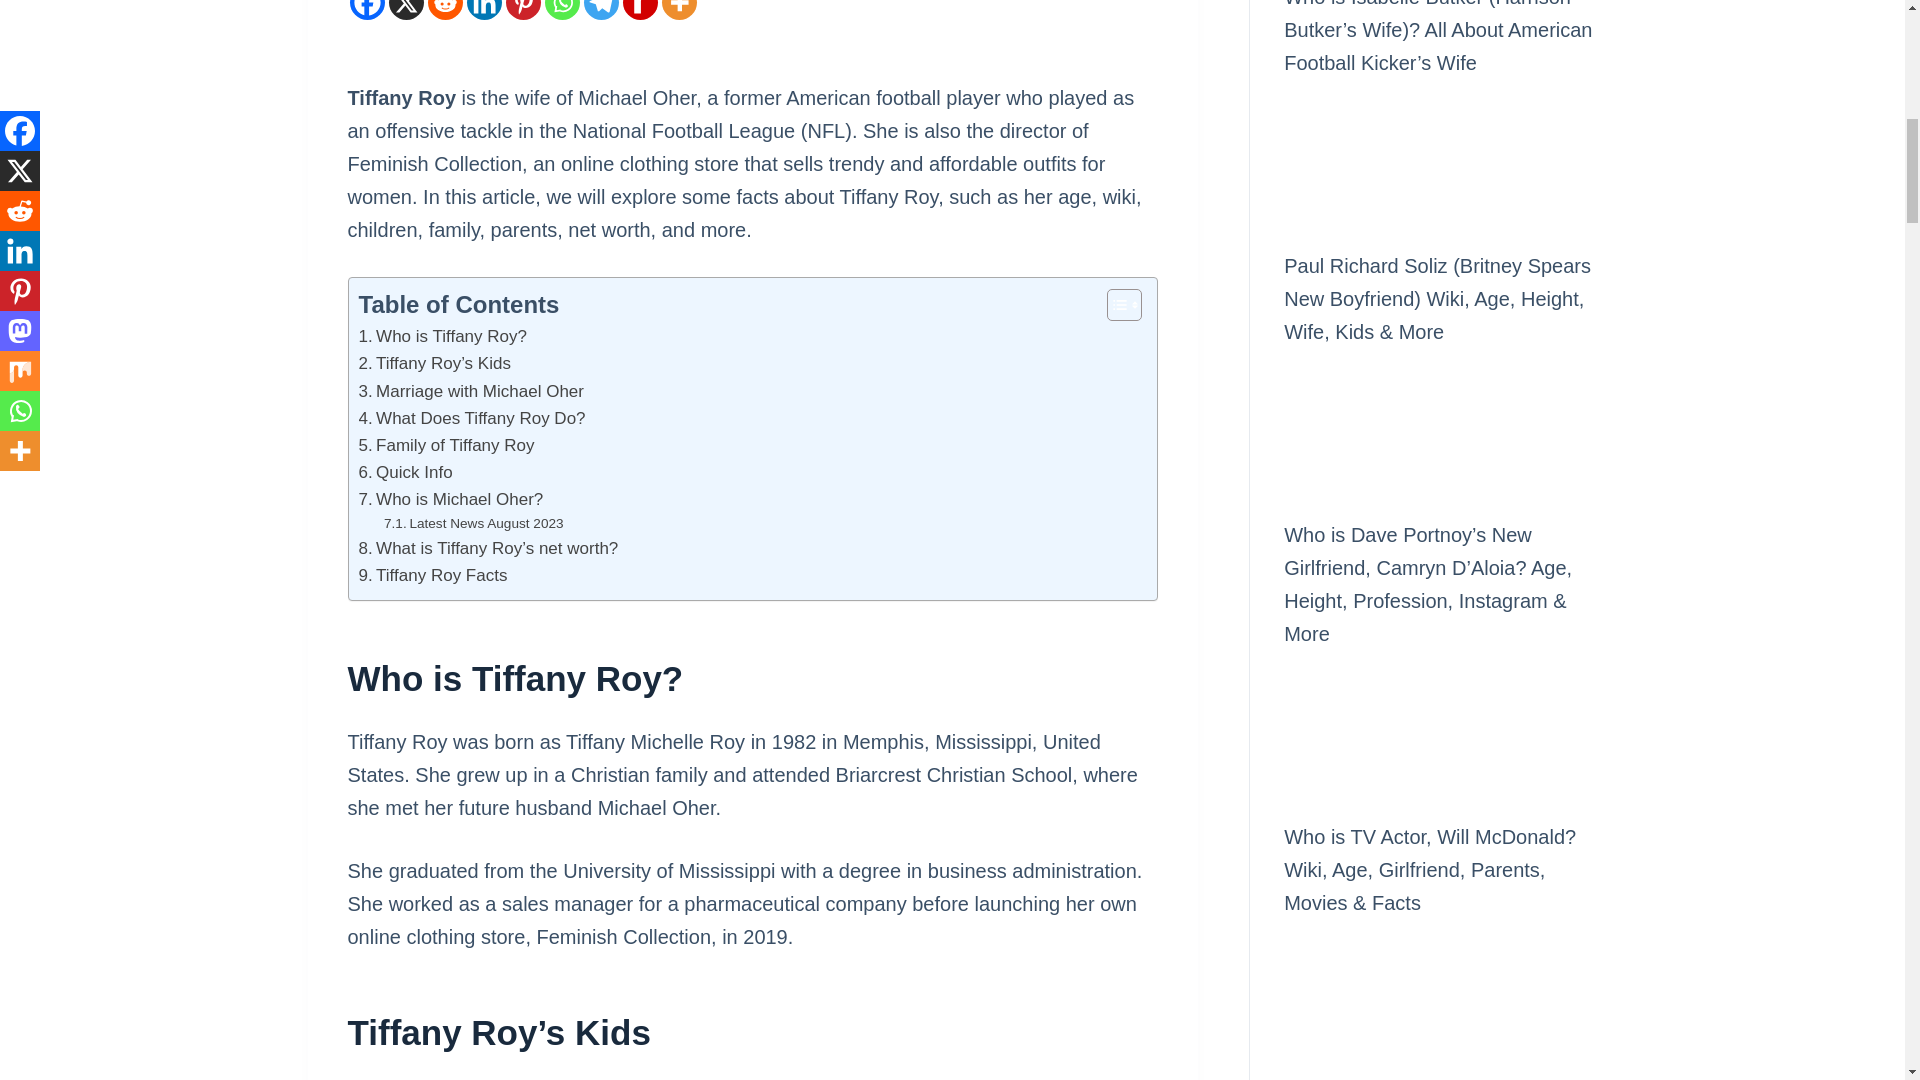 Image resolution: width=1920 pixels, height=1080 pixels. I want to click on Pinterest, so click(524, 10).